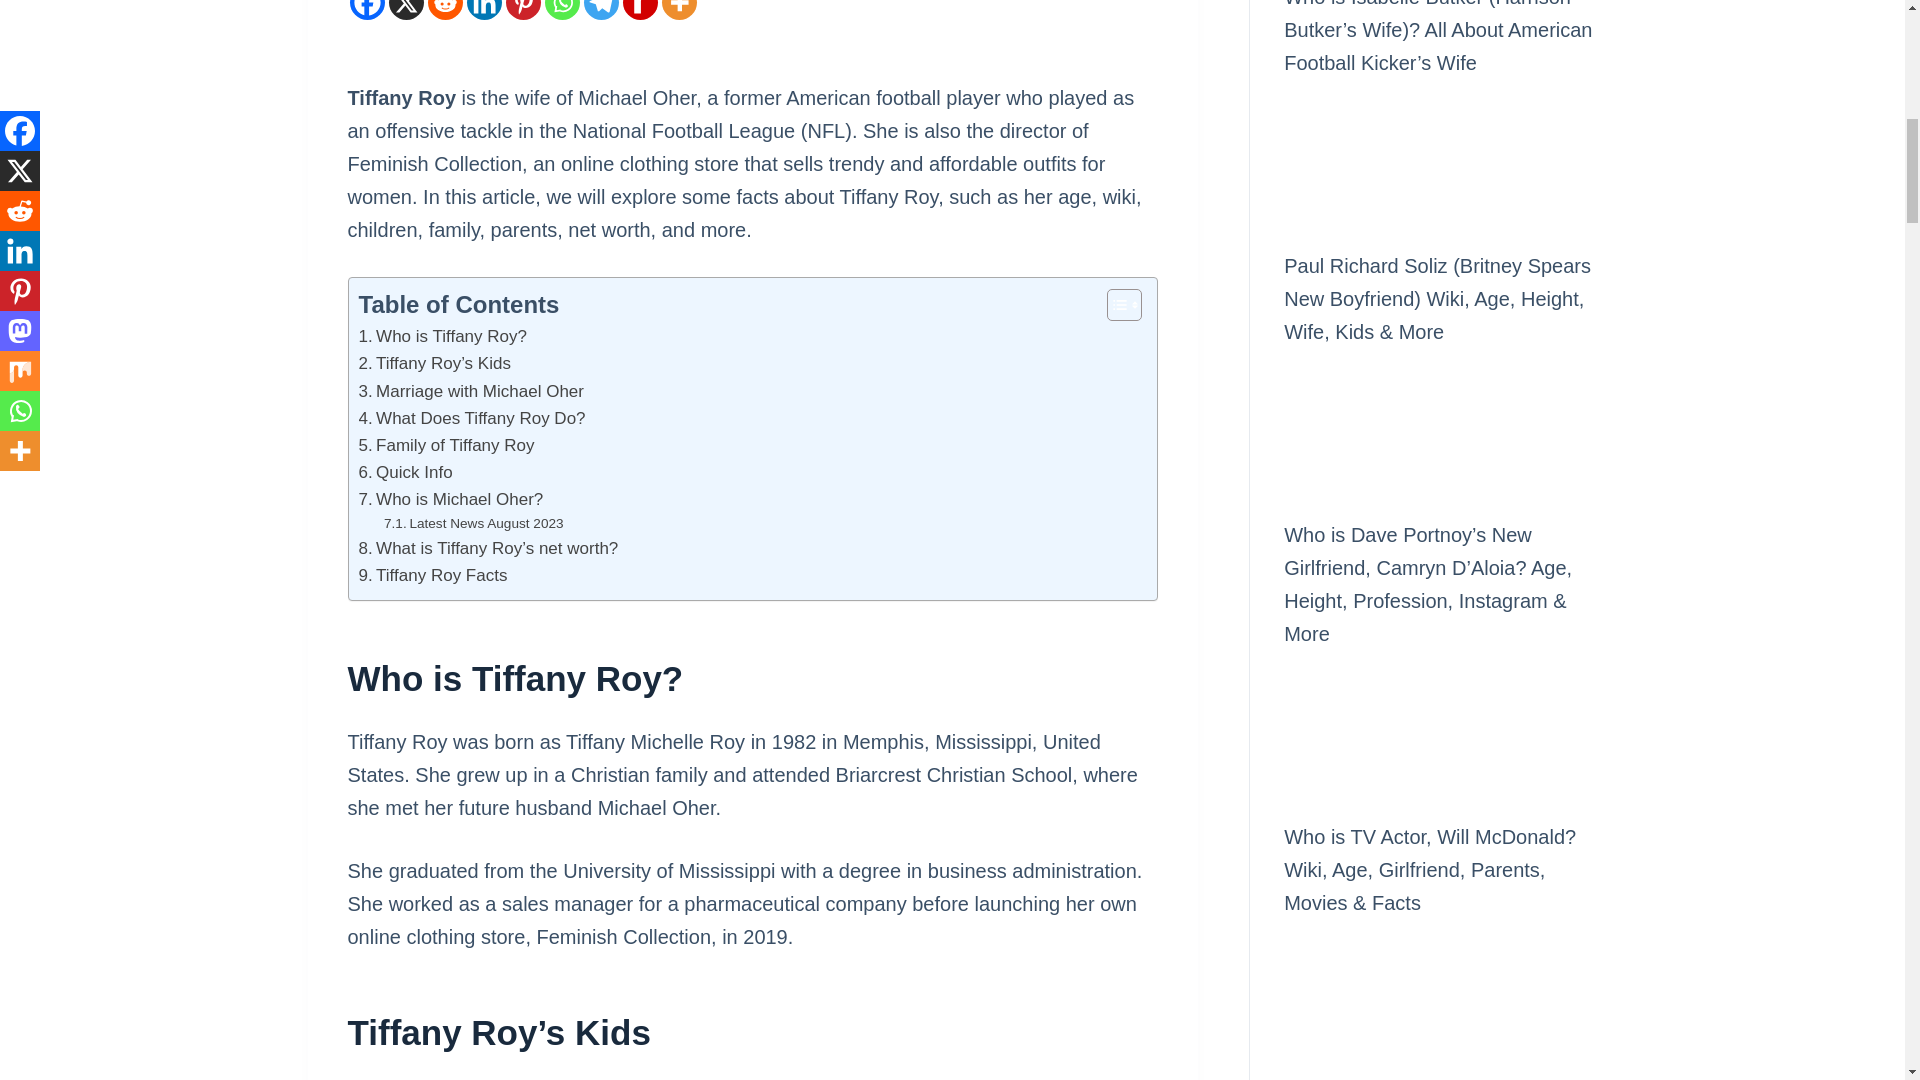 Image resolution: width=1920 pixels, height=1080 pixels. I want to click on Pinterest, so click(524, 10).